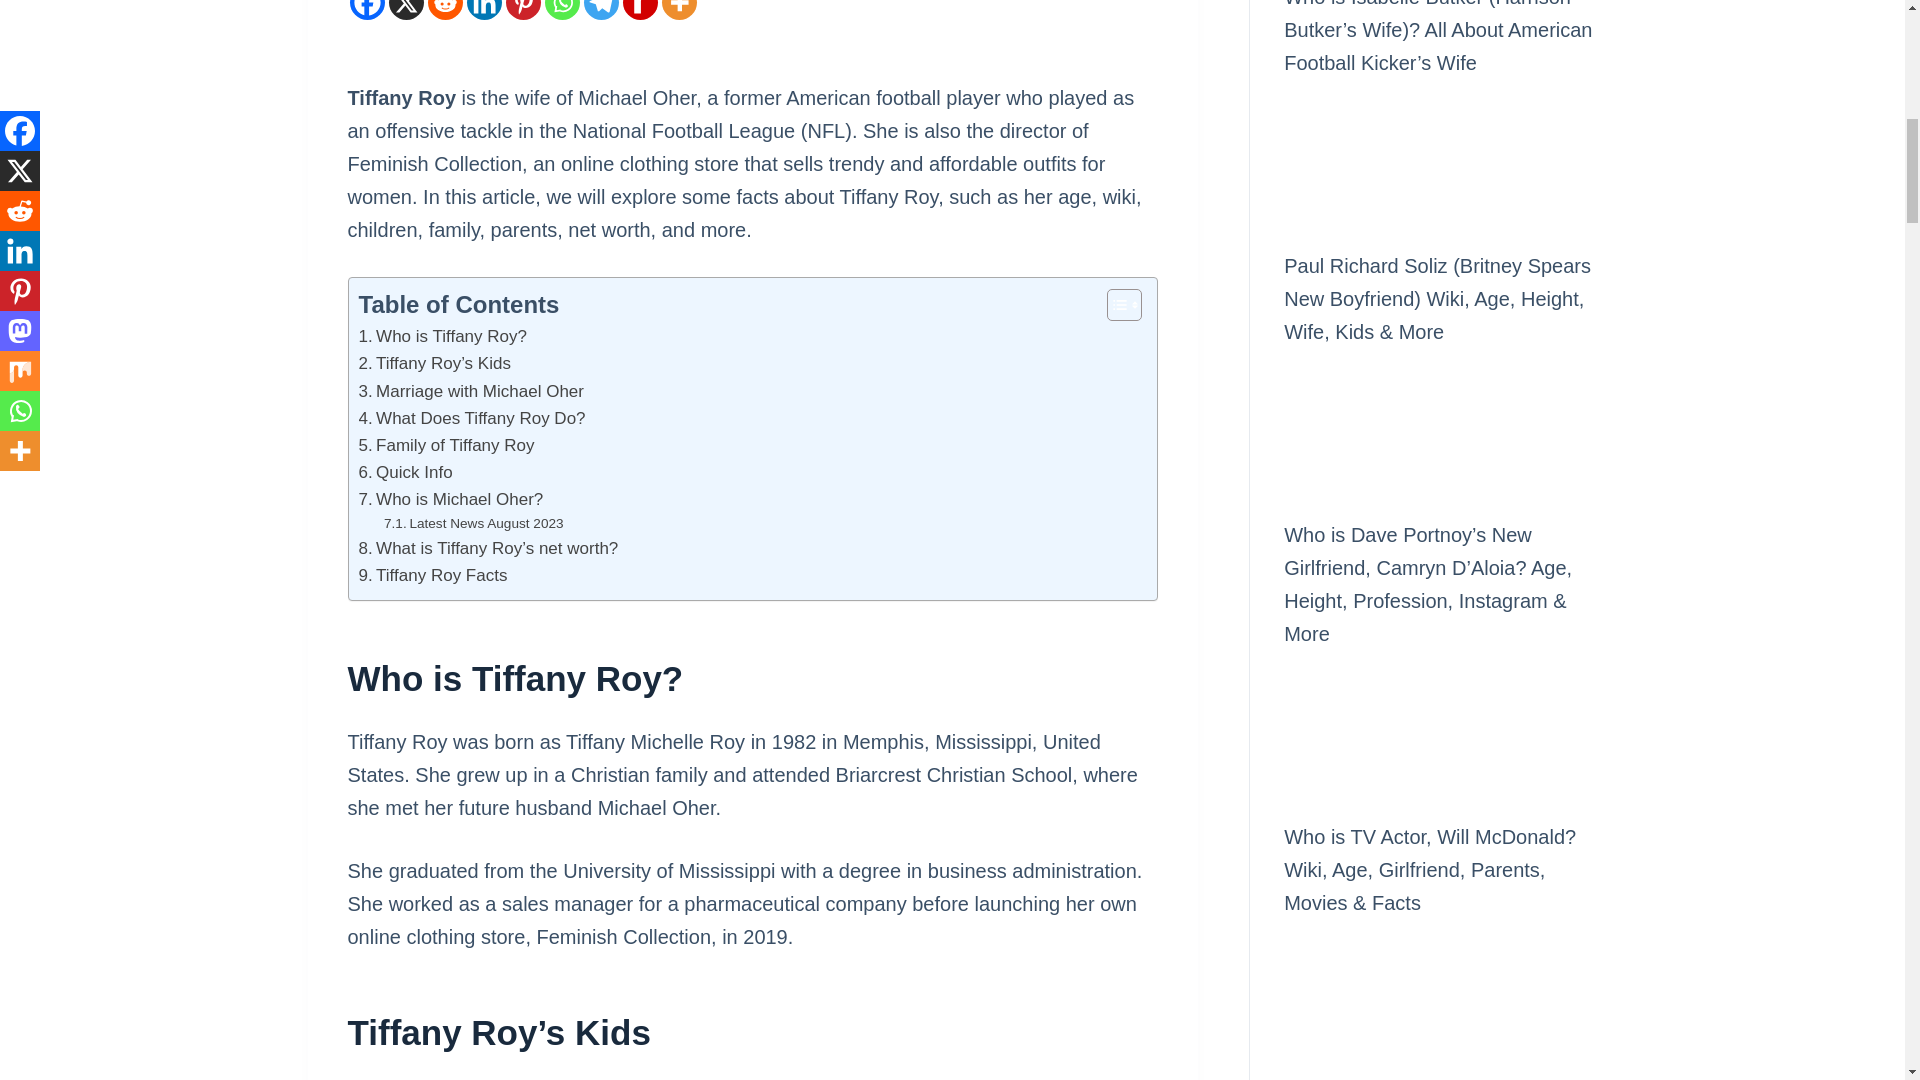 Image resolution: width=1920 pixels, height=1080 pixels. I want to click on Pinterest, so click(524, 10).